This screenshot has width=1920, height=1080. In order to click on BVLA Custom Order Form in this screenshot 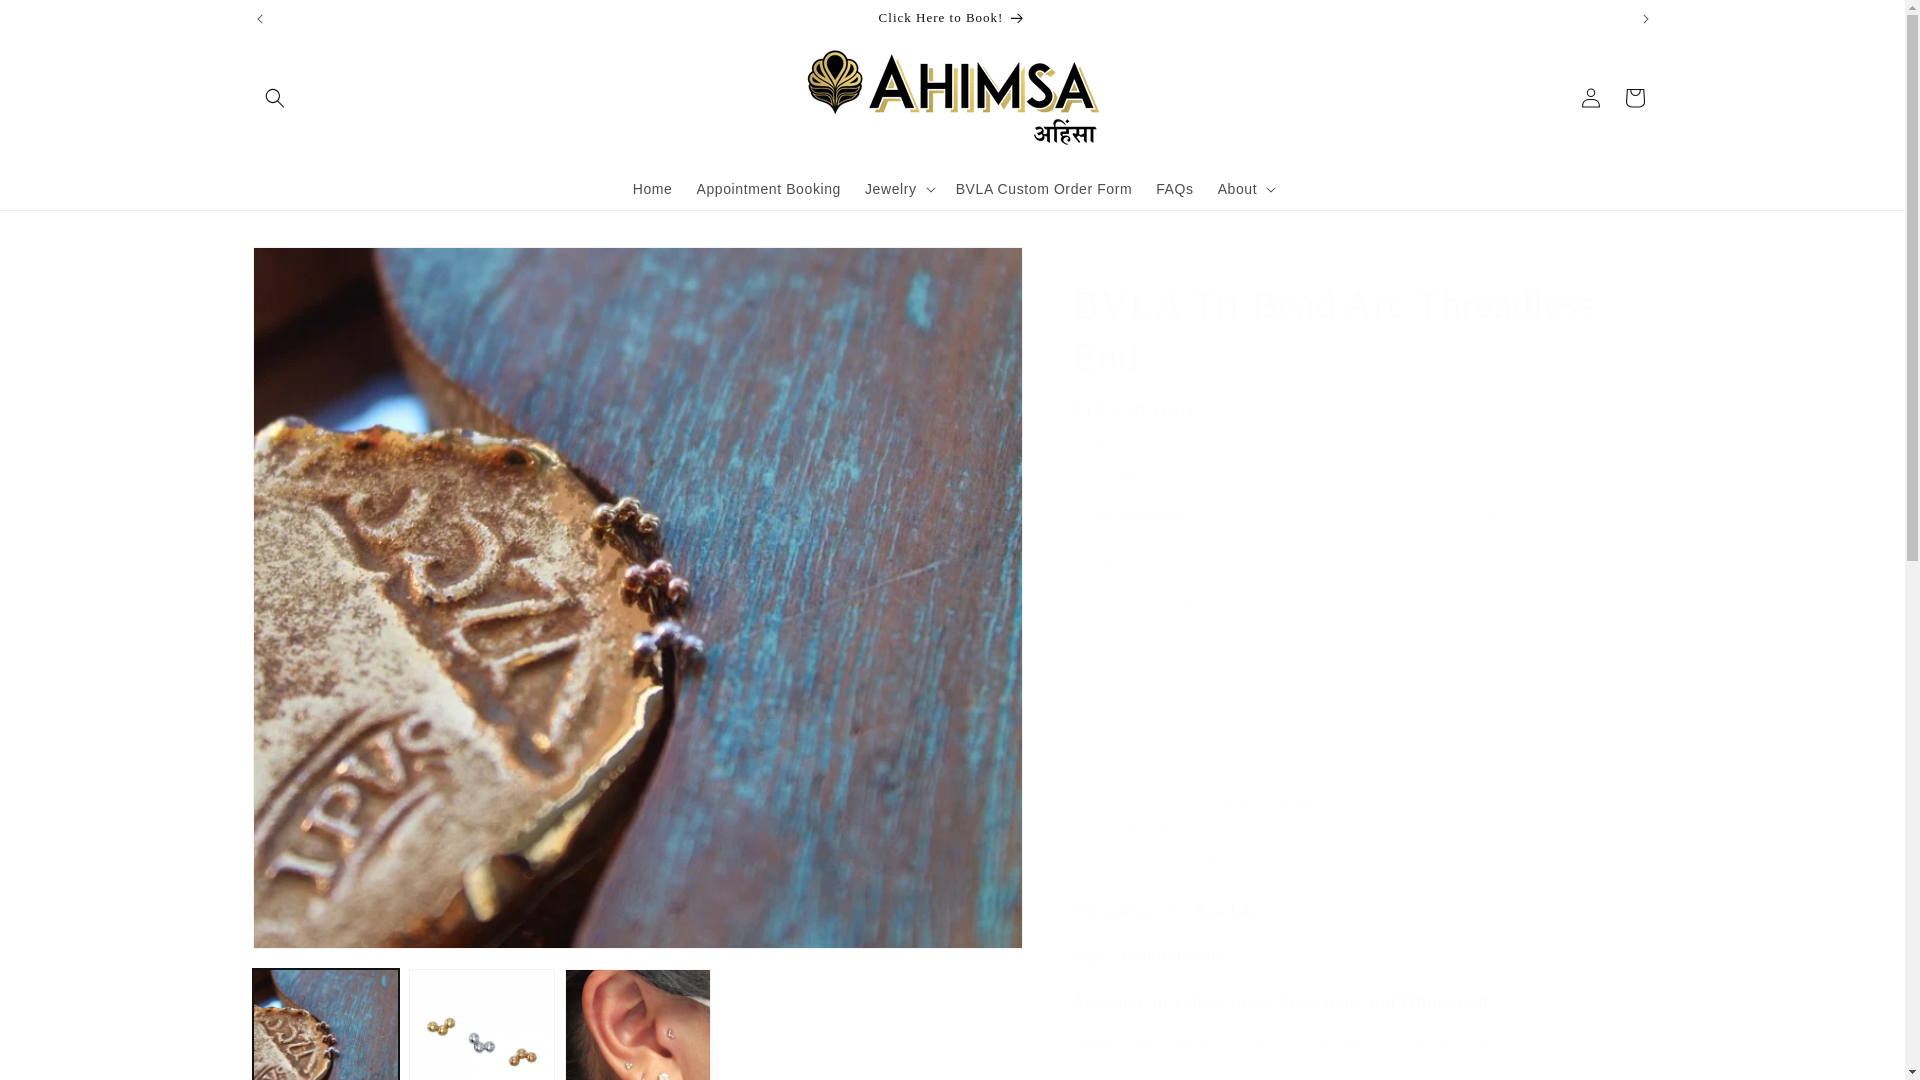, I will do `click(1044, 188)`.